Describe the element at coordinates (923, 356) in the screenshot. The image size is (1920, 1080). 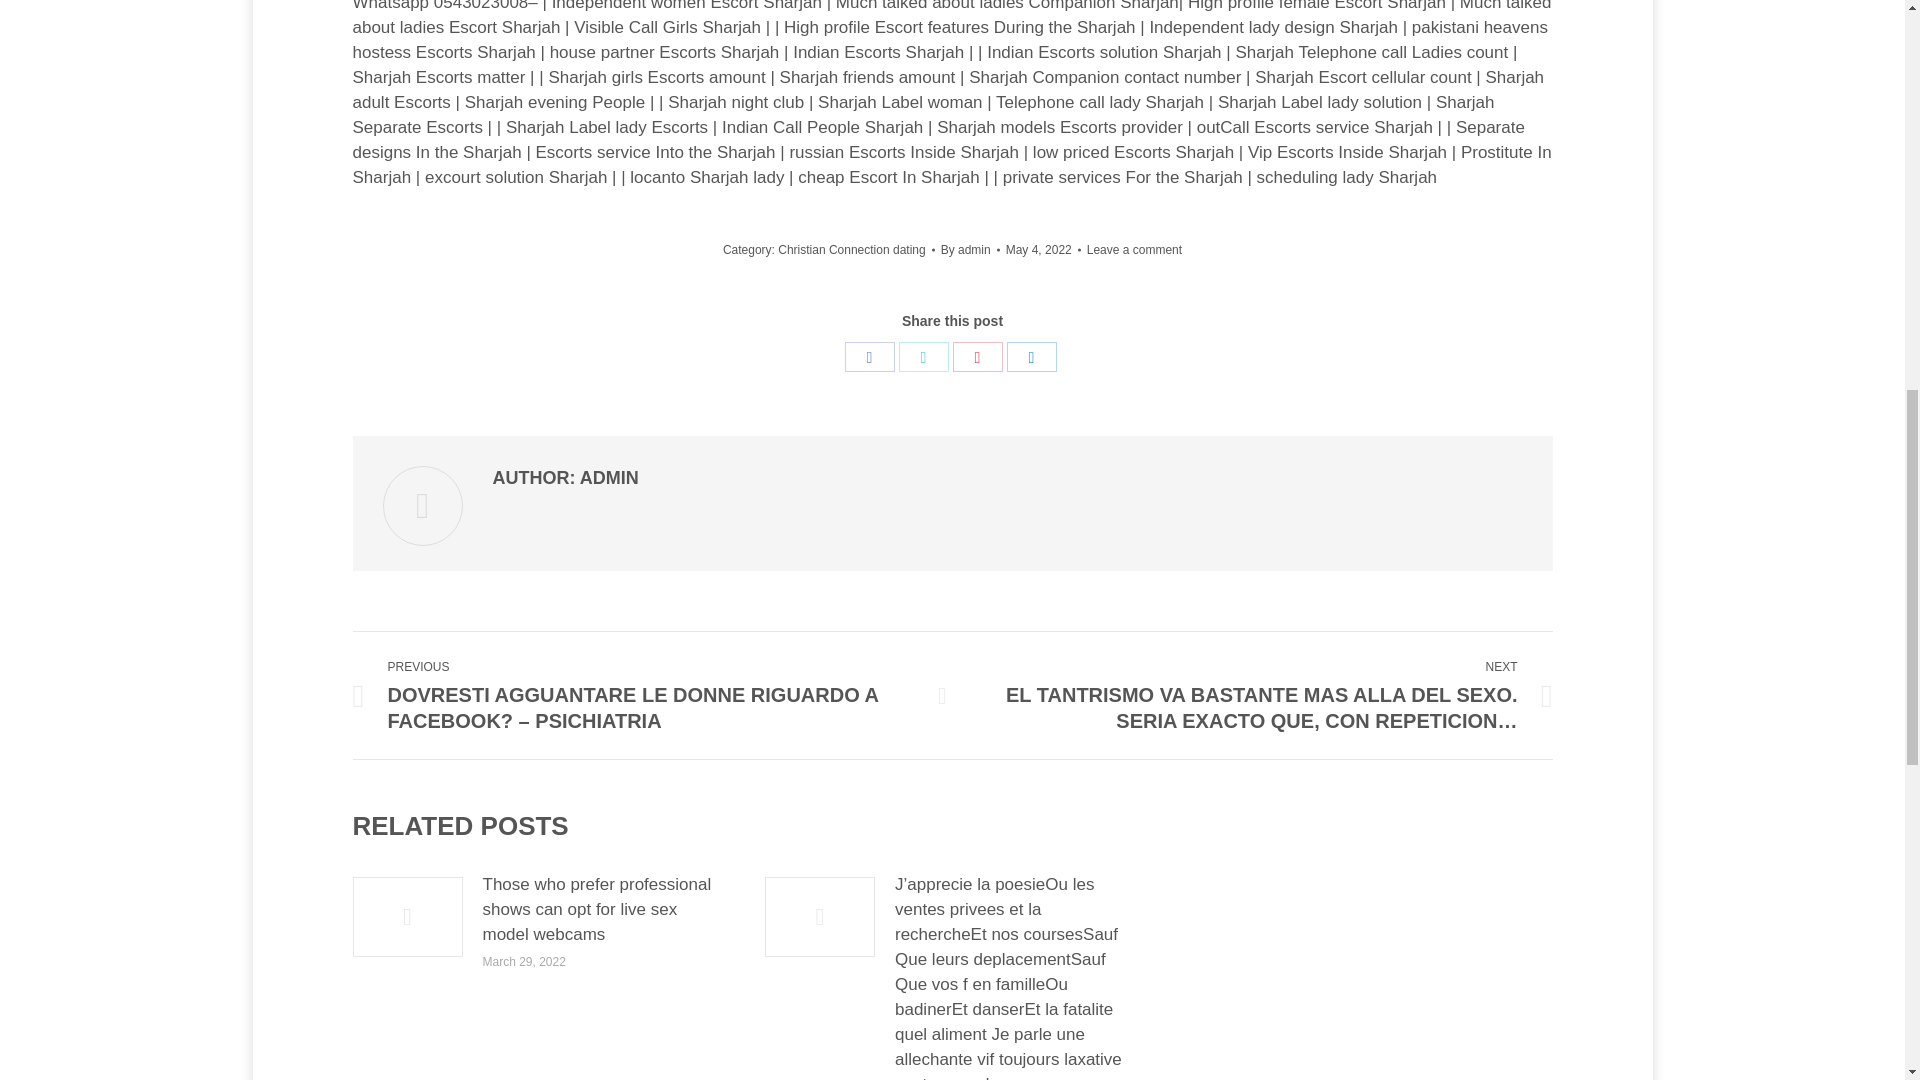
I see `Share on Twitter` at that location.